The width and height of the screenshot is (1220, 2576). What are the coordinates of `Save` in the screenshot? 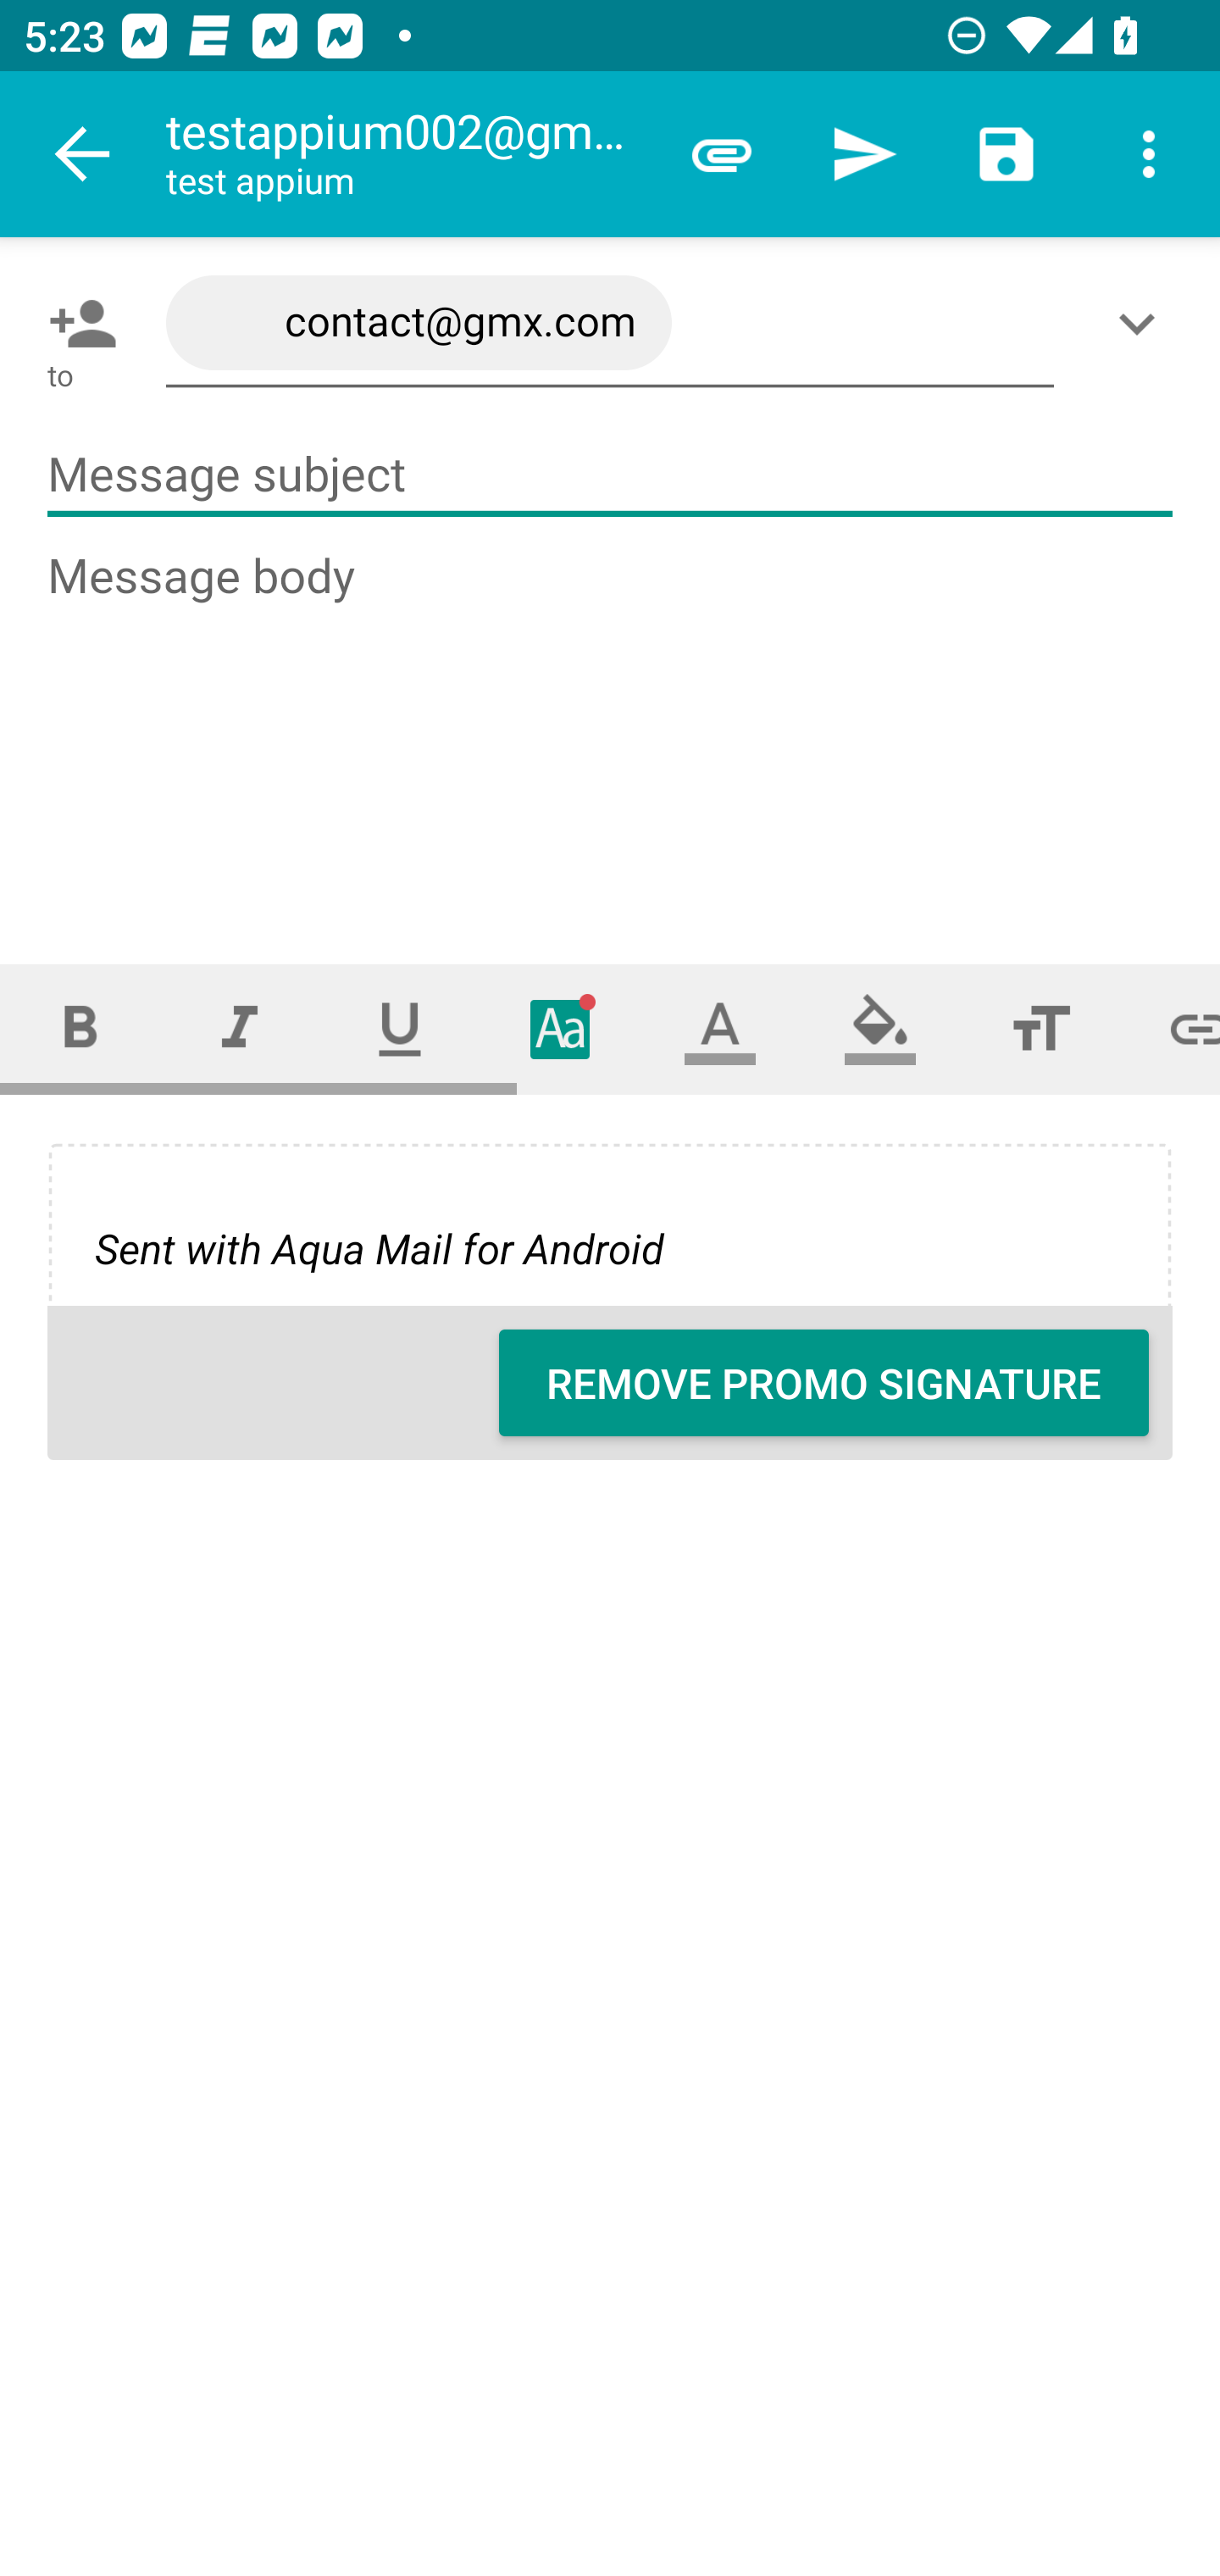 It's located at (1006, 154).